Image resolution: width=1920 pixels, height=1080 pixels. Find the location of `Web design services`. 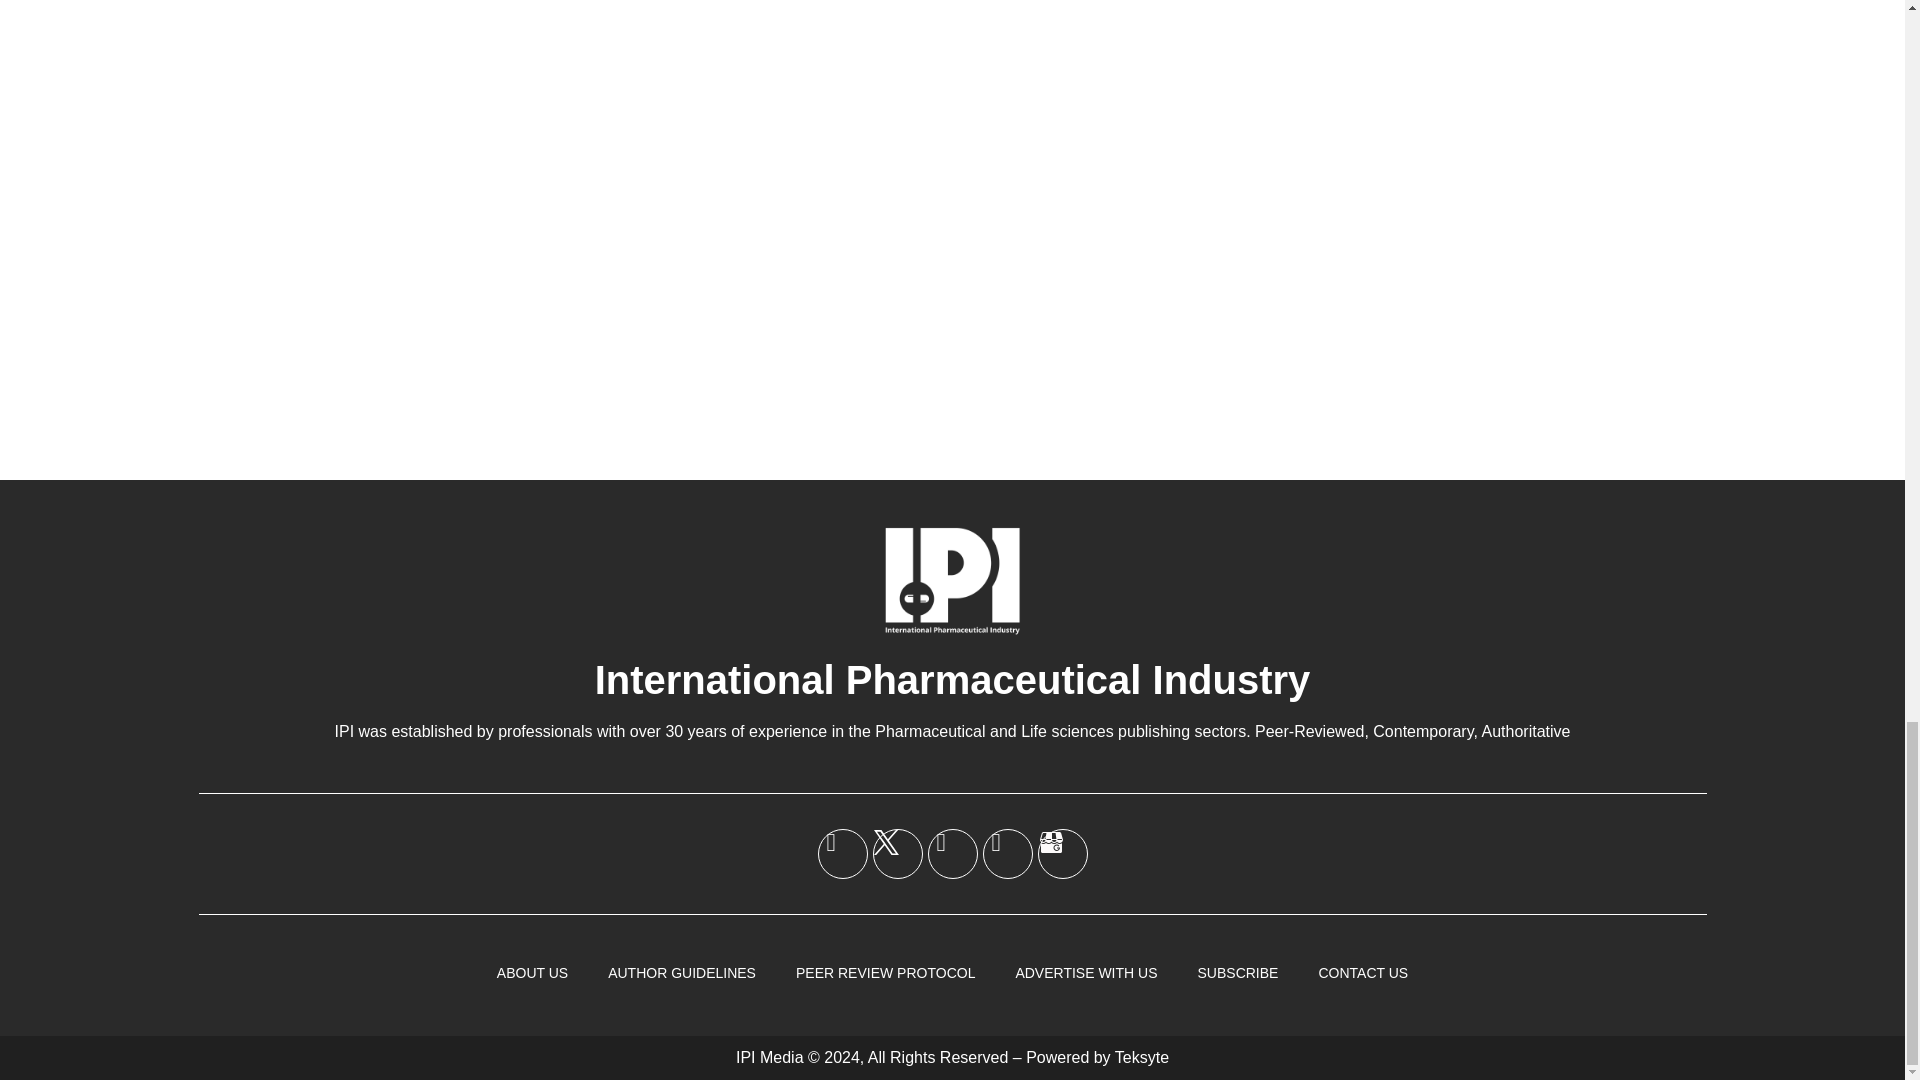

Web design services is located at coordinates (1142, 1056).